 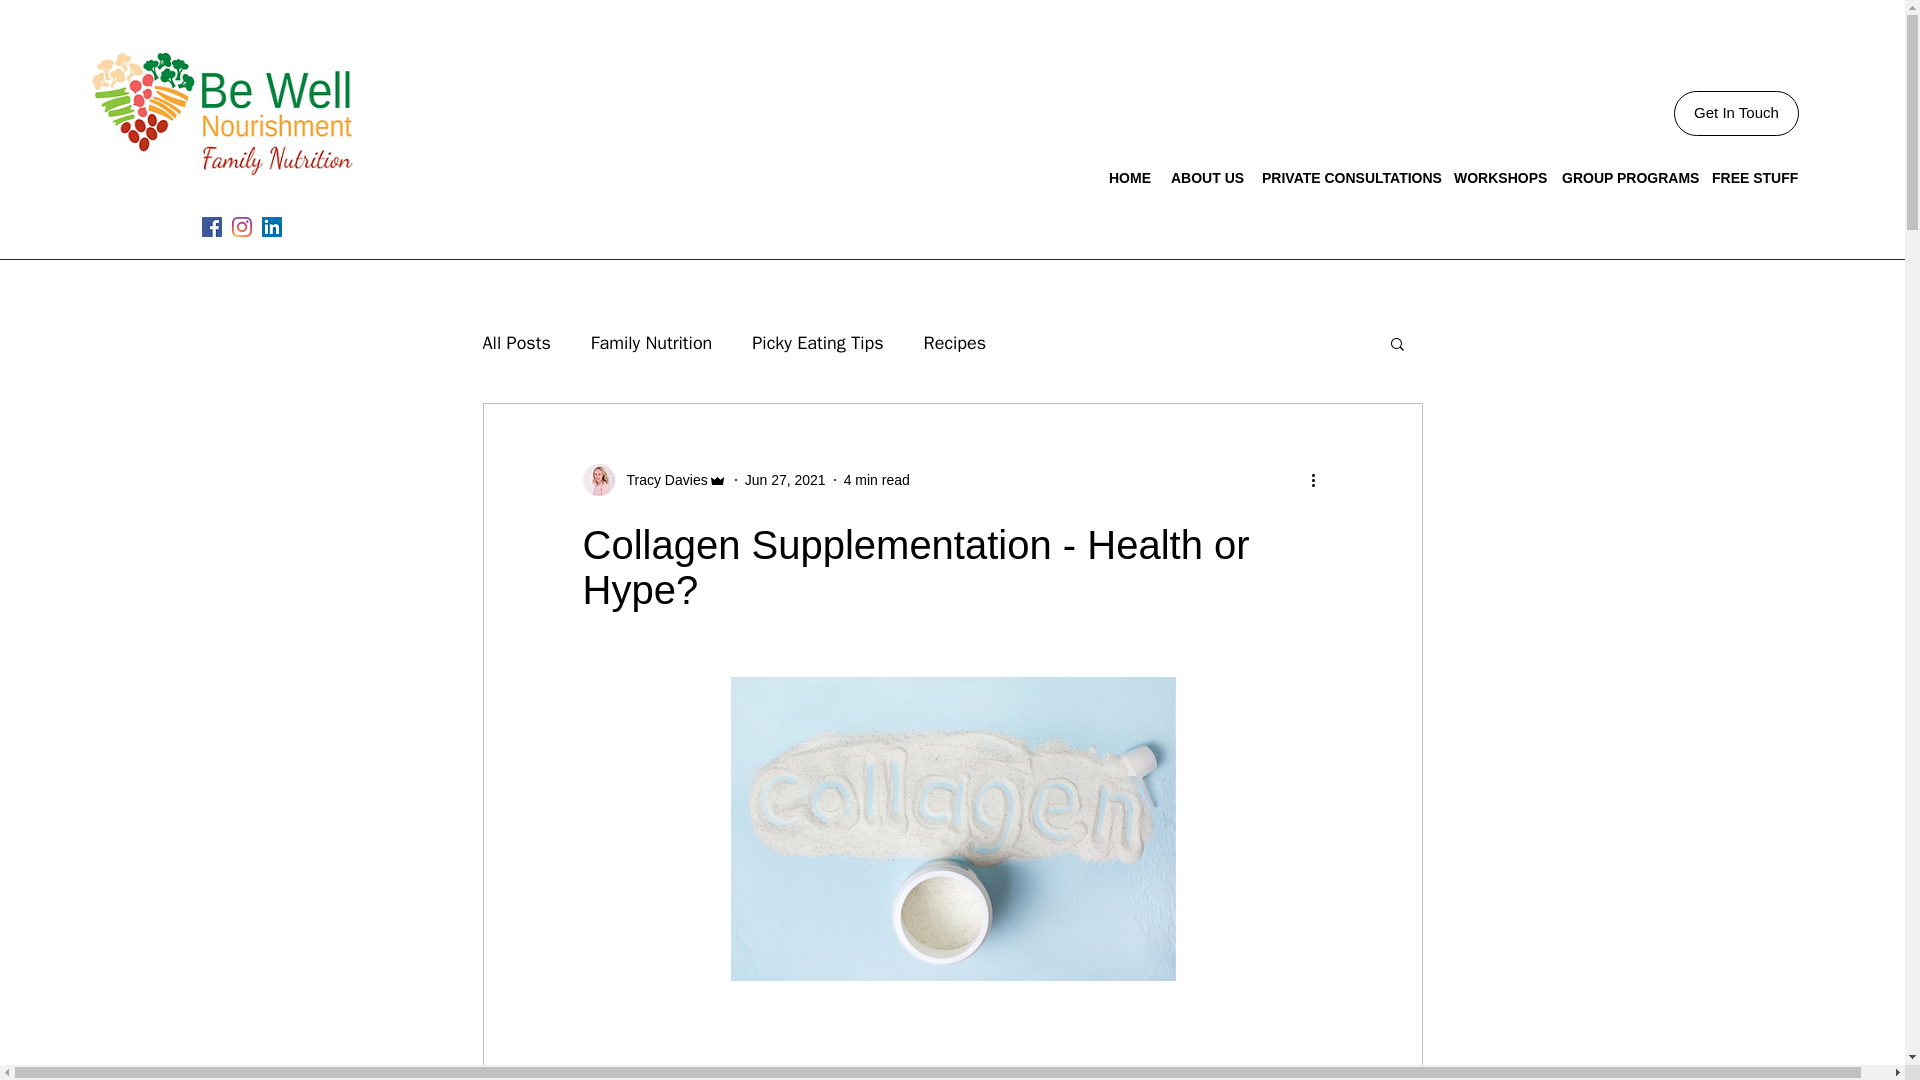 I want to click on Tracy Davies, so click(x=660, y=480).